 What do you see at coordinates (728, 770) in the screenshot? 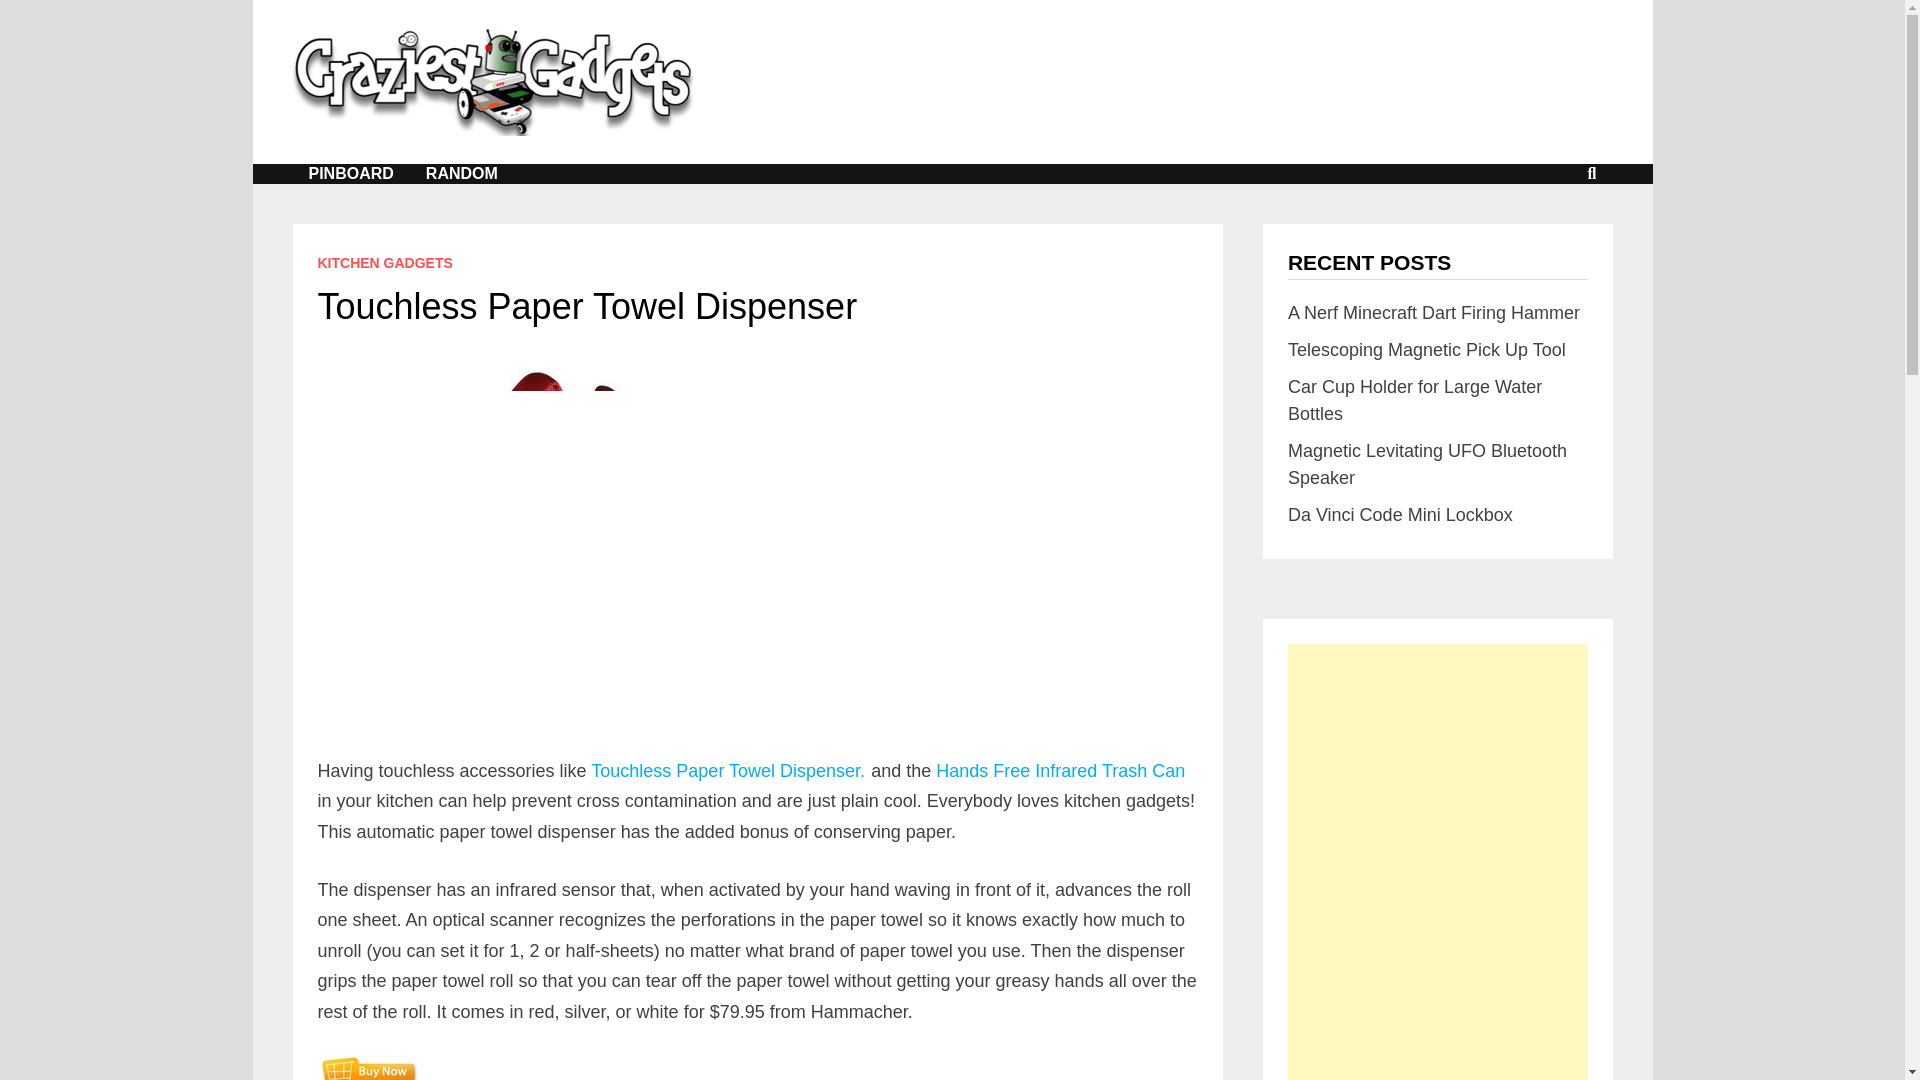
I see `Touchless Paper Towel Dispenser.` at bounding box center [728, 770].